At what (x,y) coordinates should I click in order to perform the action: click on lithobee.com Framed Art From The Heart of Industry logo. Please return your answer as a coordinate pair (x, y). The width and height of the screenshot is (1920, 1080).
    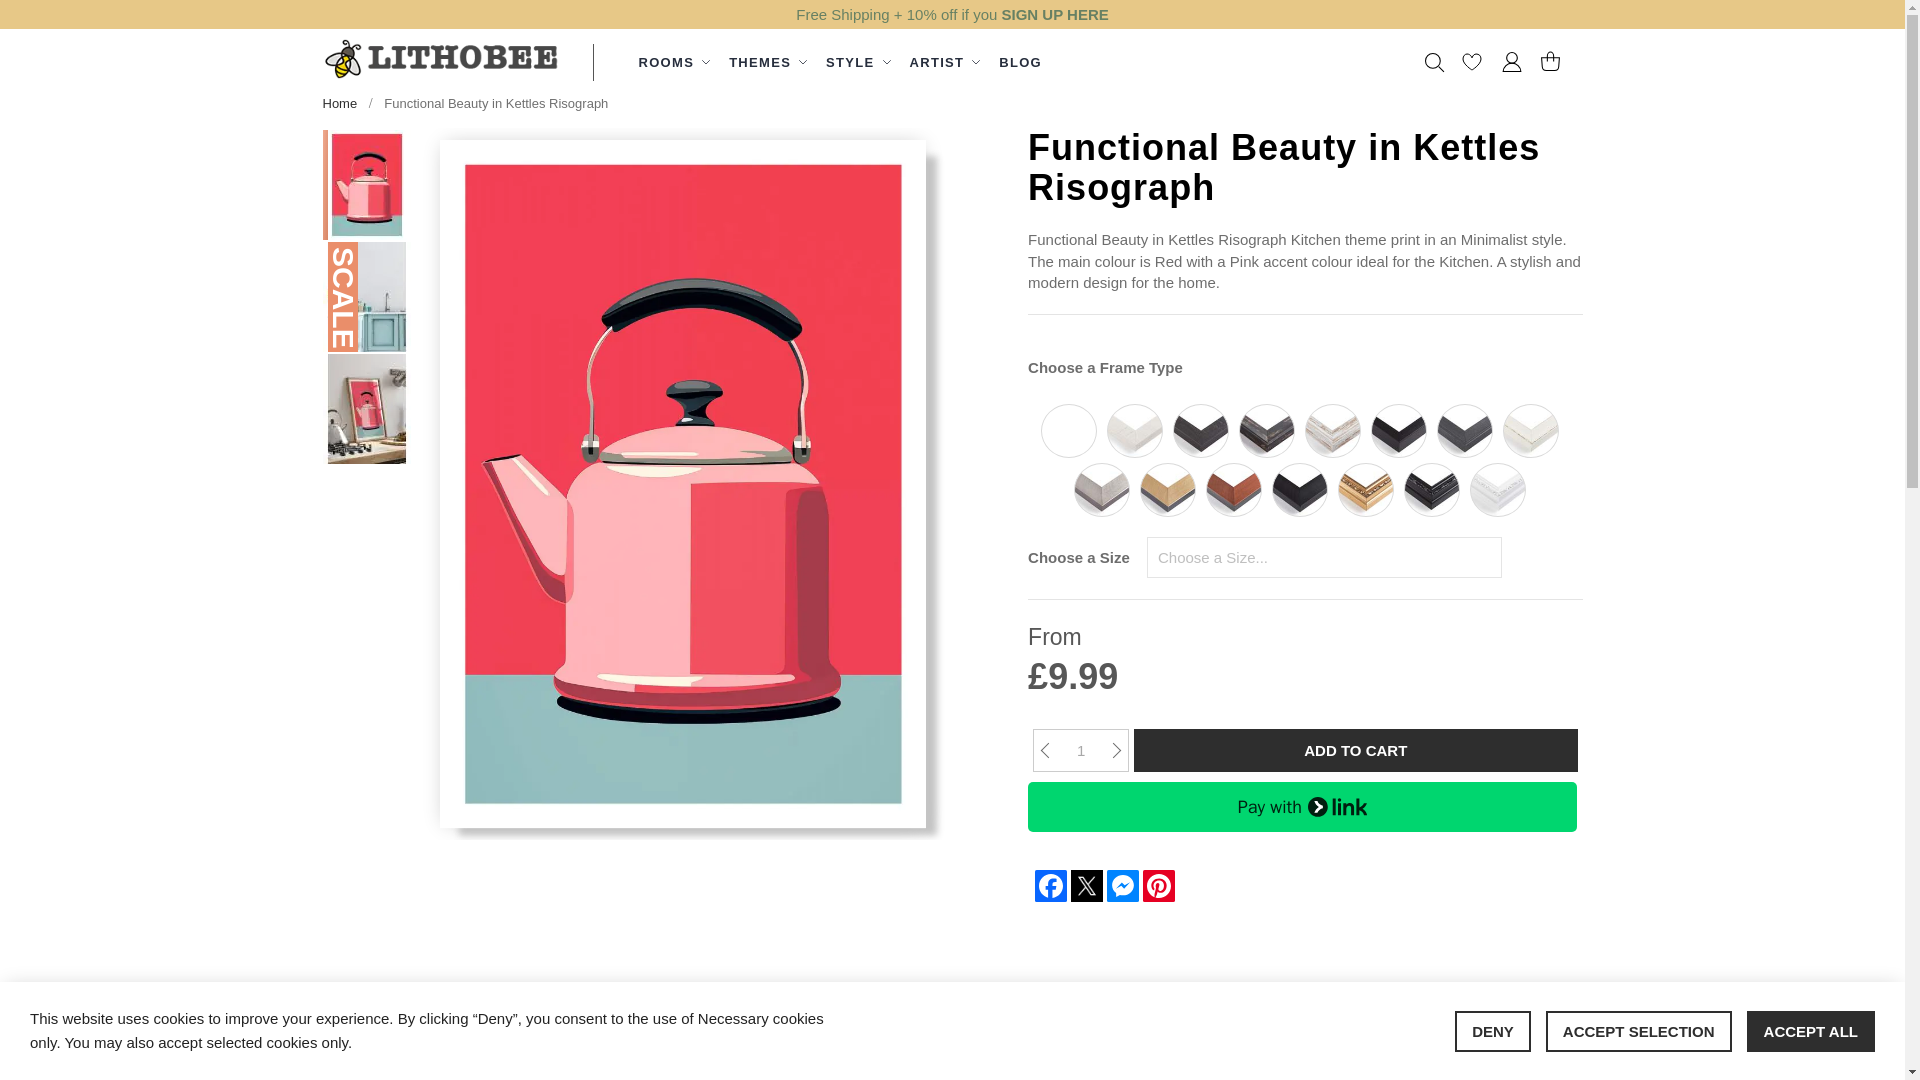
    Looking at the image, I should click on (442, 58).